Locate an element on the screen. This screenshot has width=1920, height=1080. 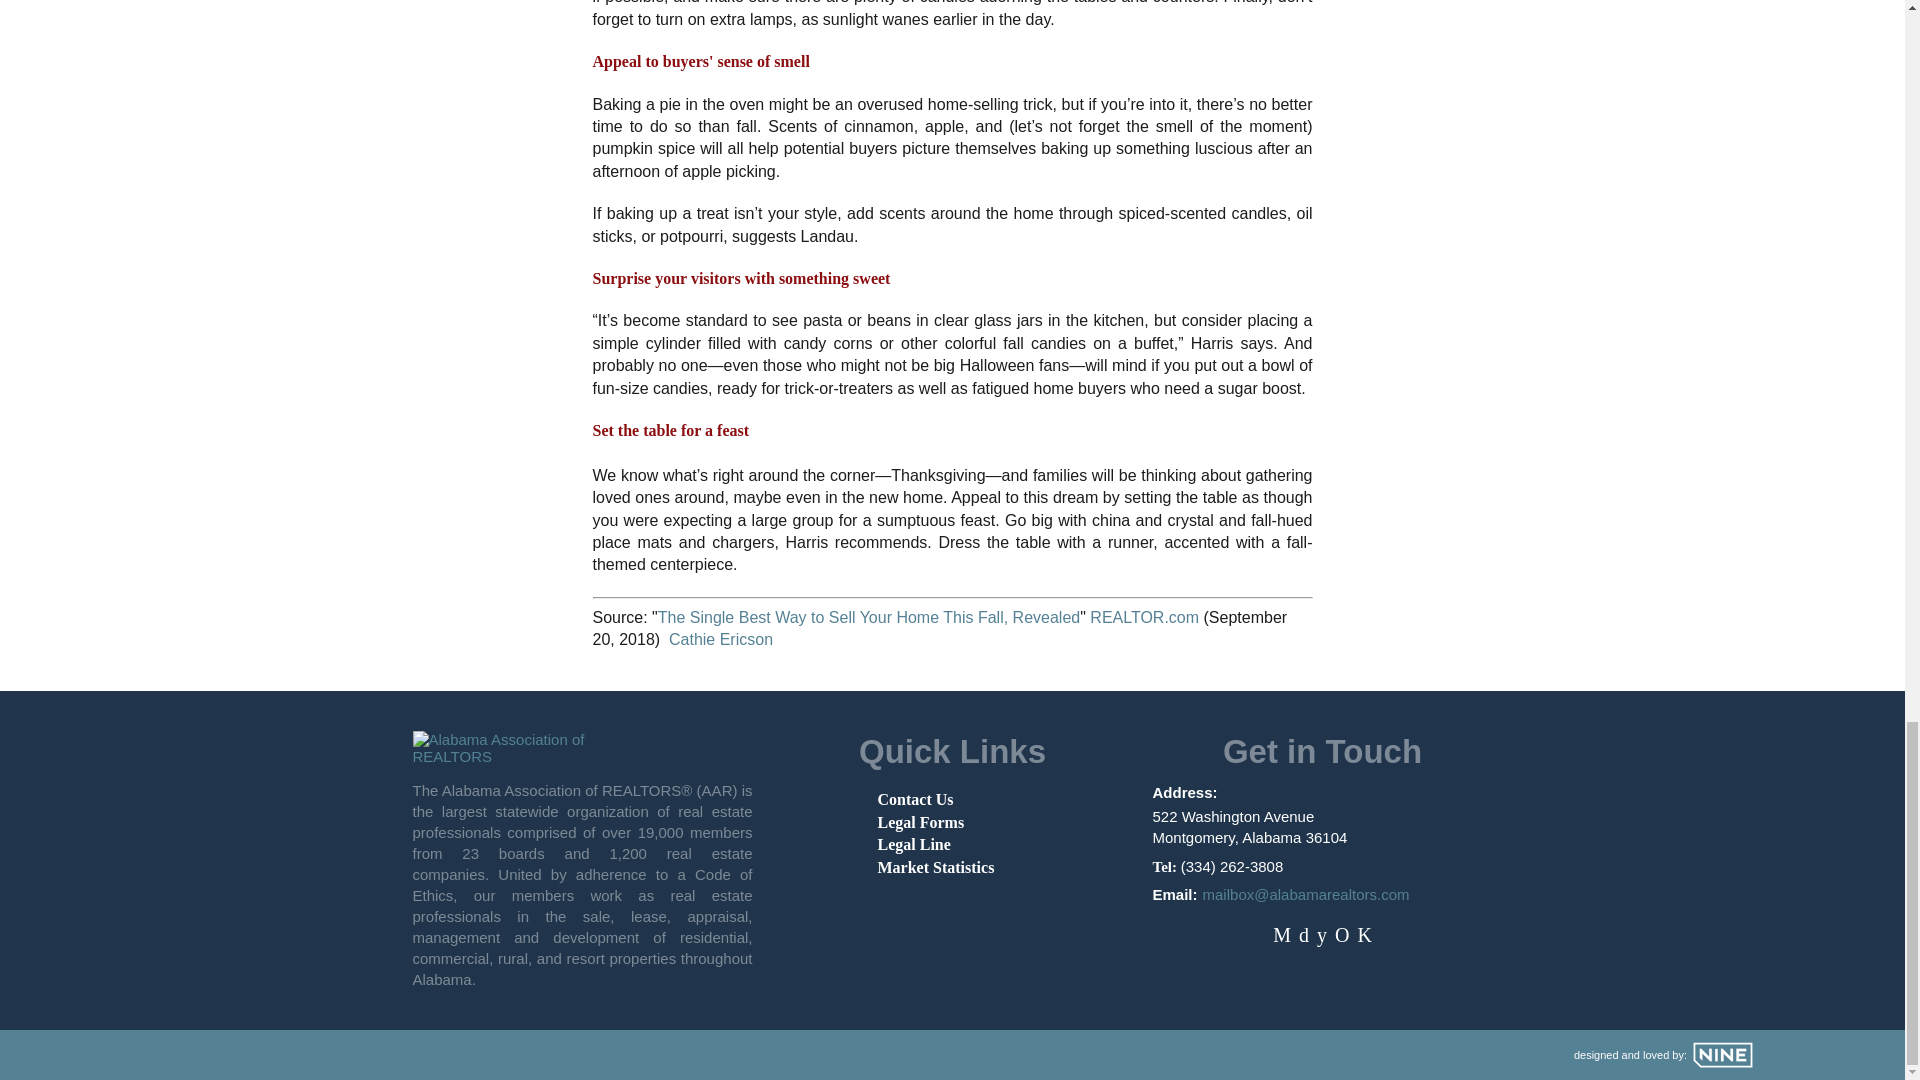
Legal Line is located at coordinates (914, 844).